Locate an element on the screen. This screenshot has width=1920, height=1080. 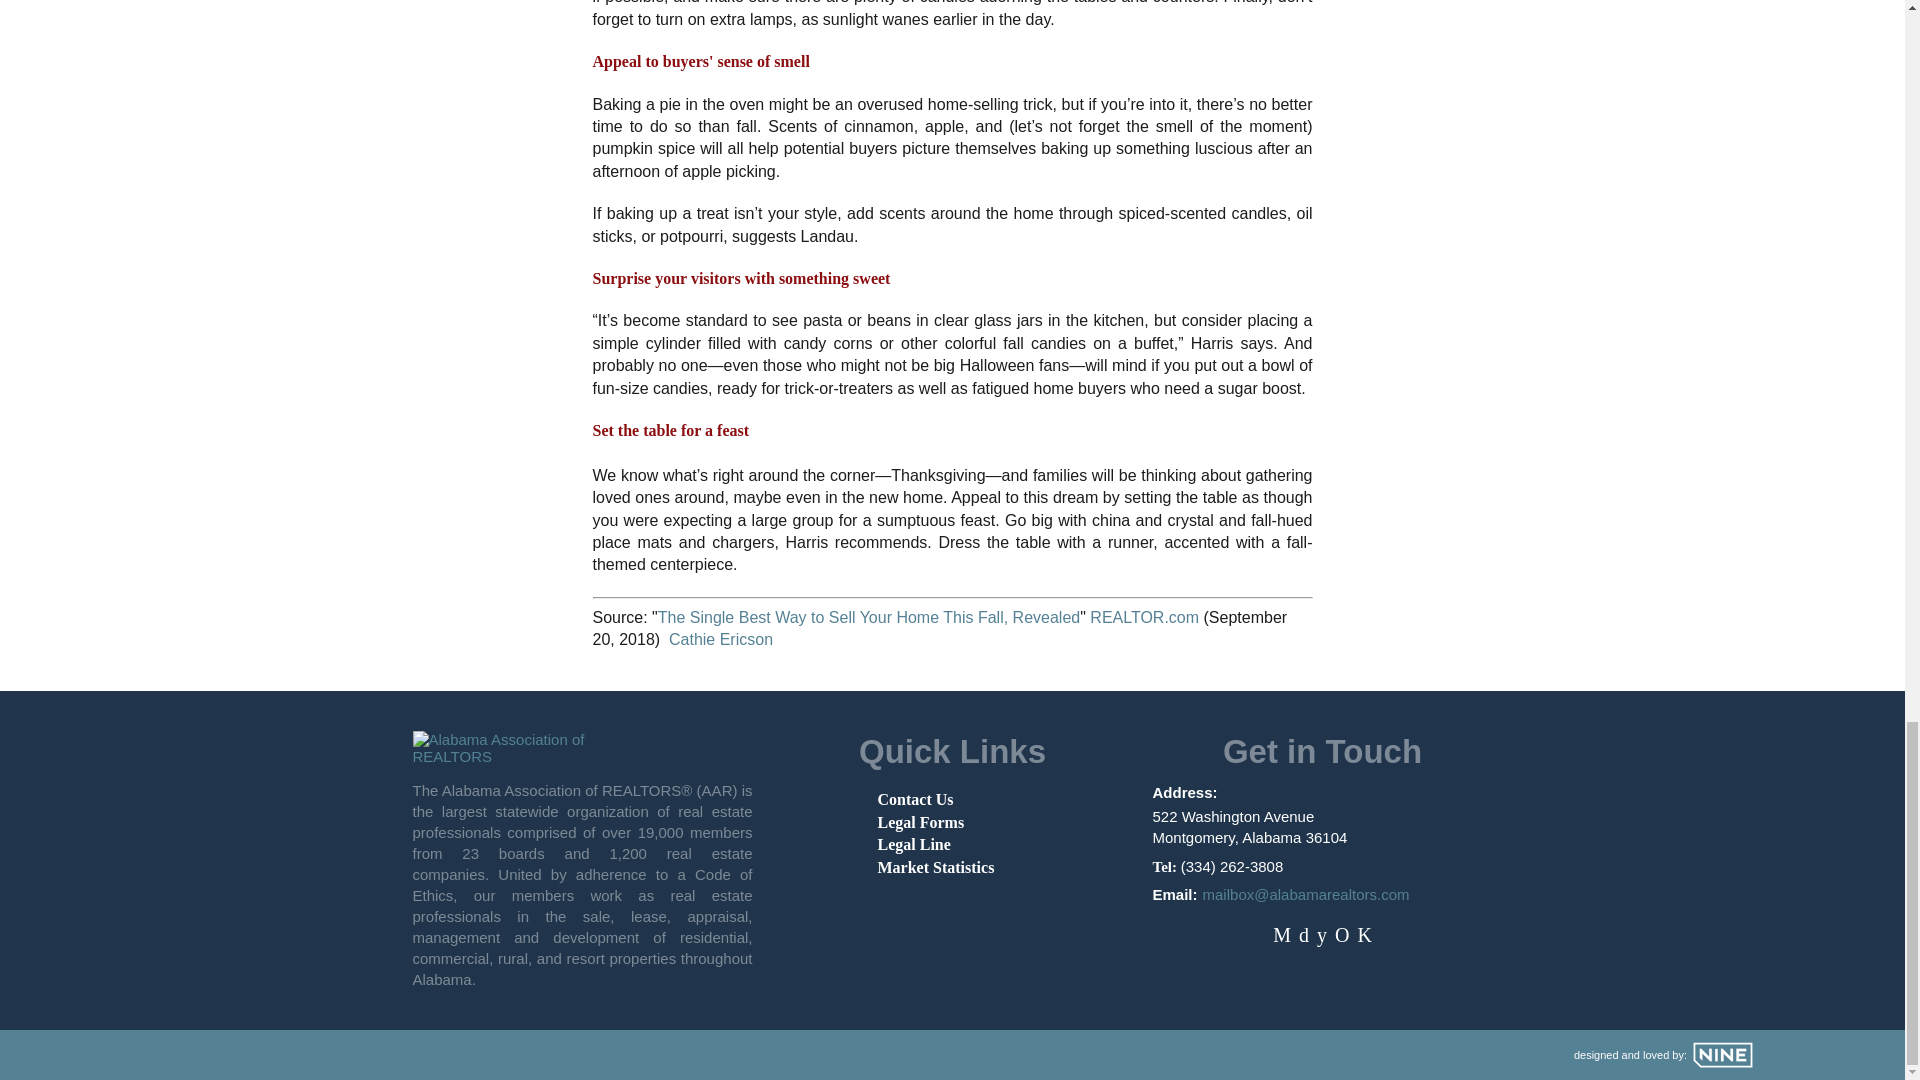
Legal Line is located at coordinates (914, 844).